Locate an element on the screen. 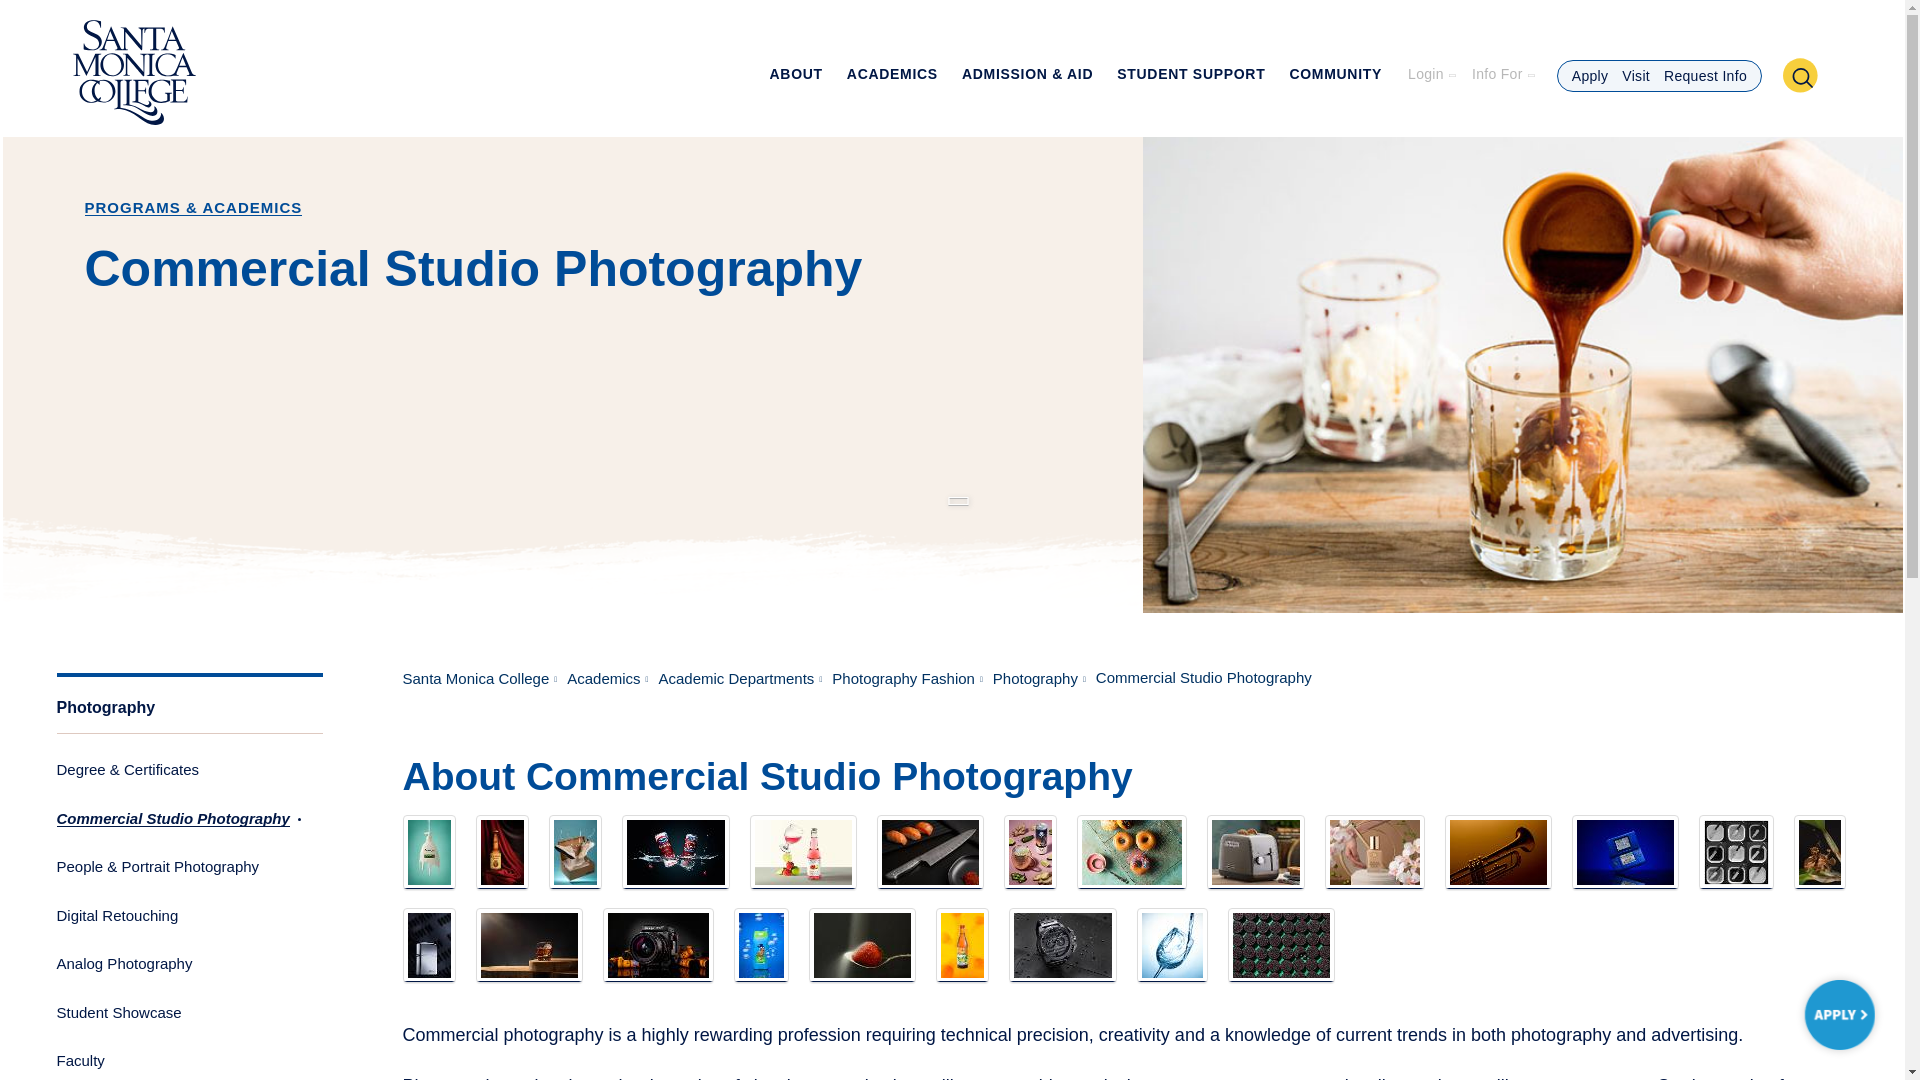 The height and width of the screenshot is (1080, 1920). ABOUT is located at coordinates (795, 86).